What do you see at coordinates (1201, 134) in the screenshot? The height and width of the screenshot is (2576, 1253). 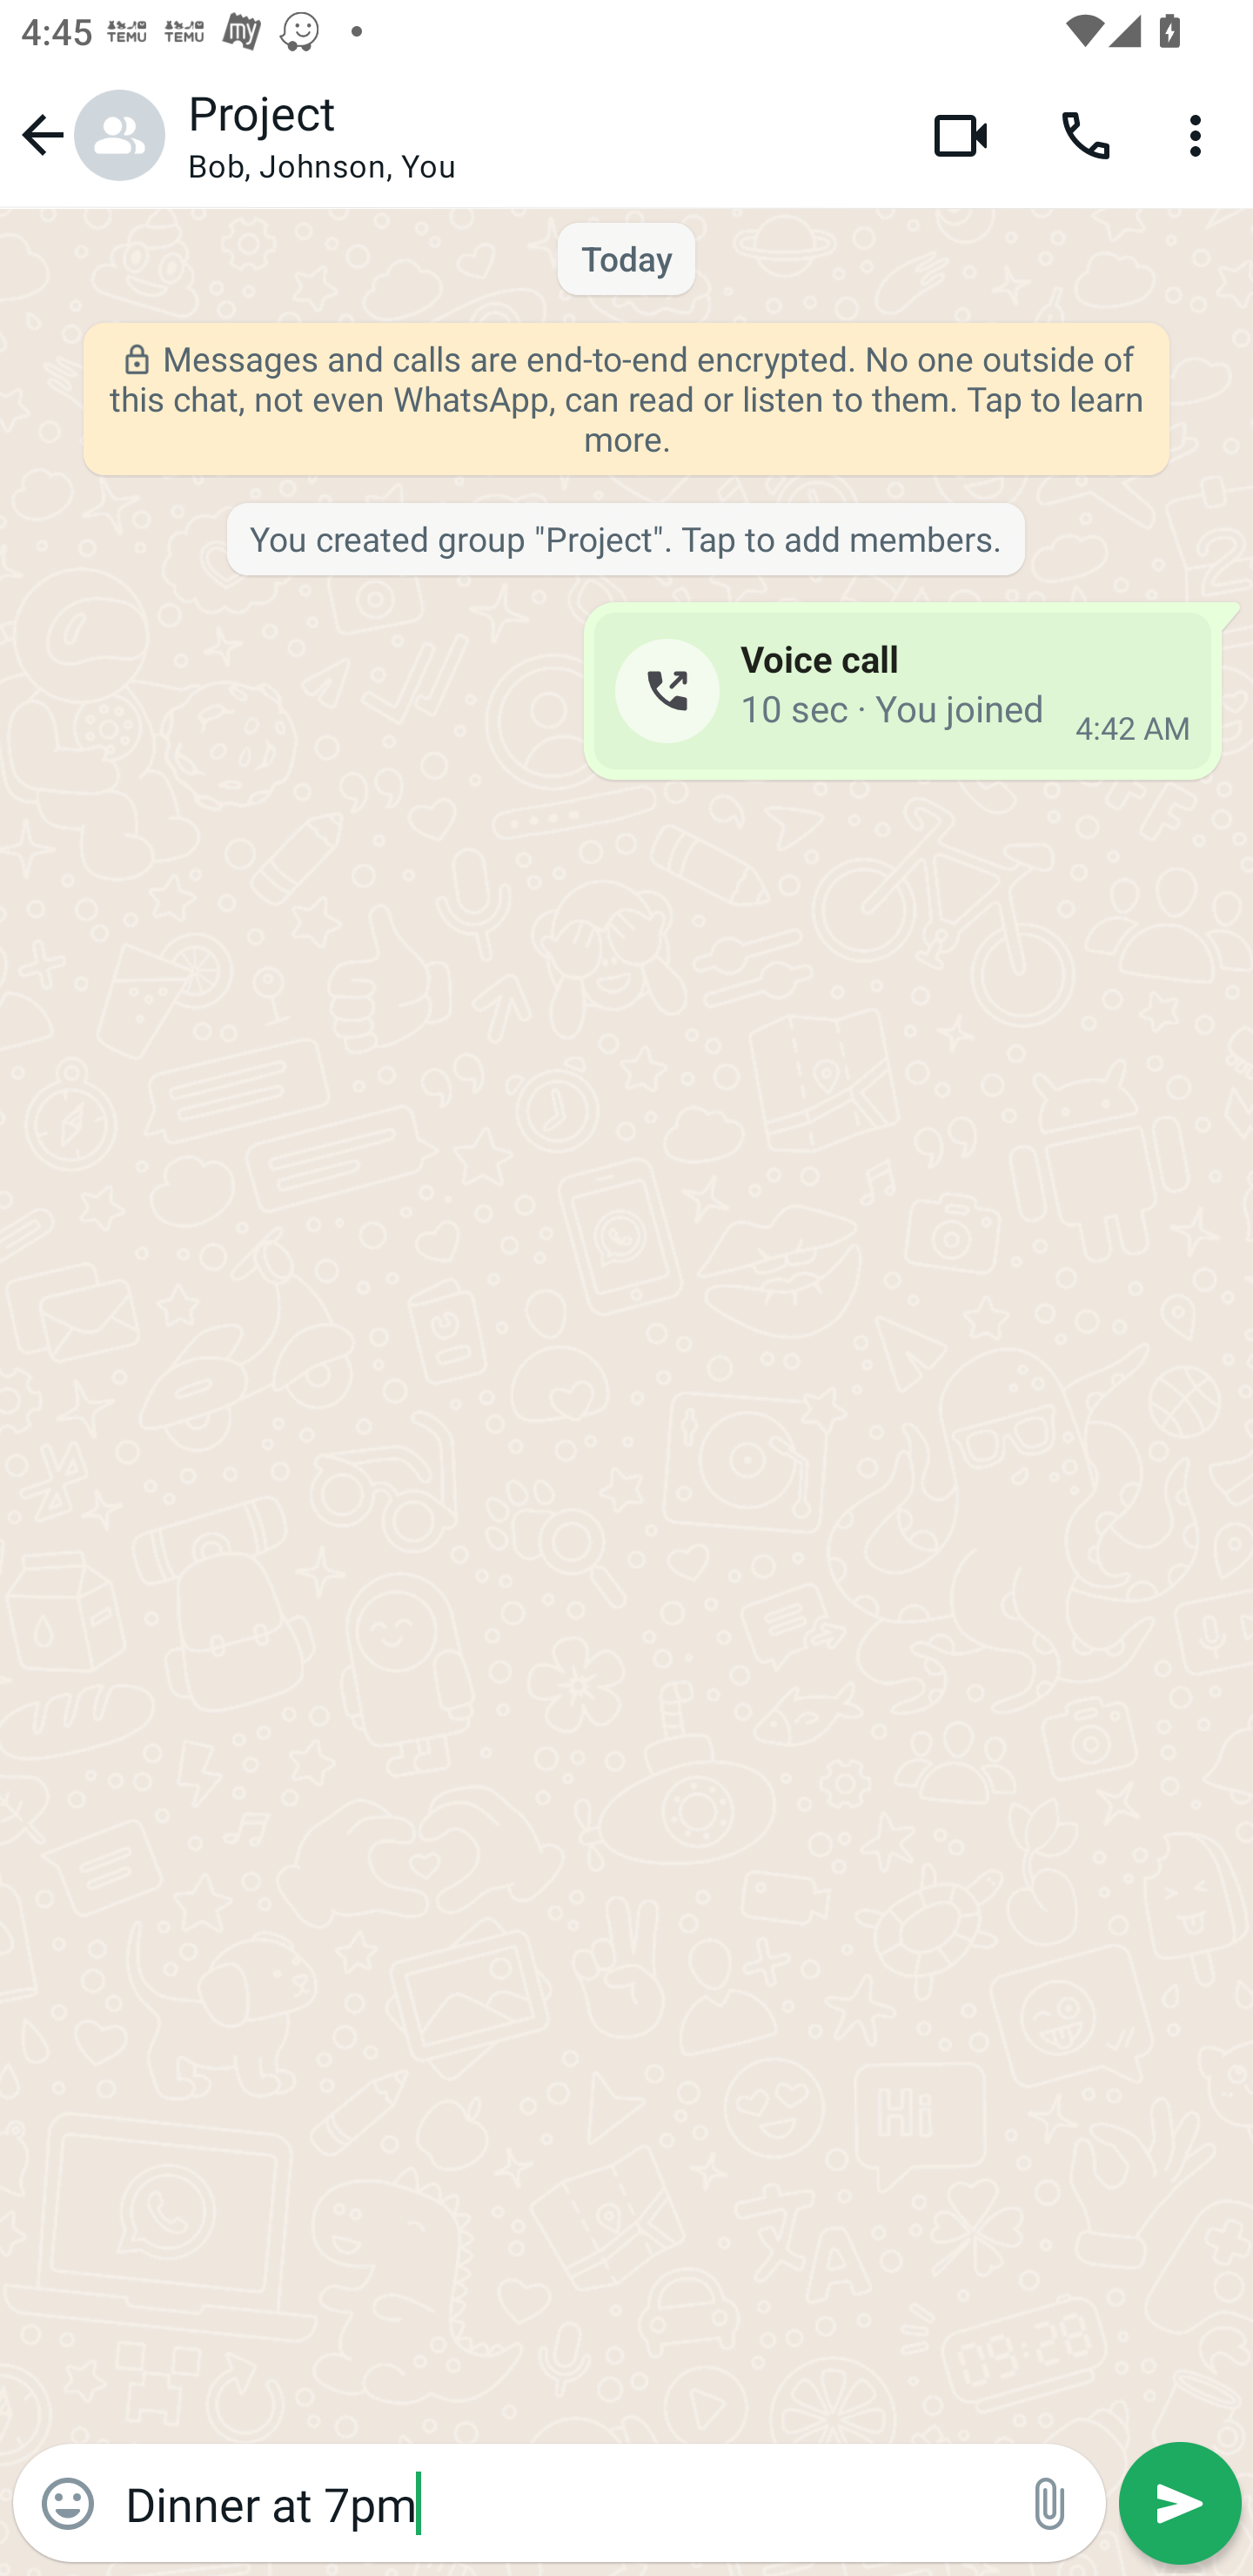 I see `More options` at bounding box center [1201, 134].